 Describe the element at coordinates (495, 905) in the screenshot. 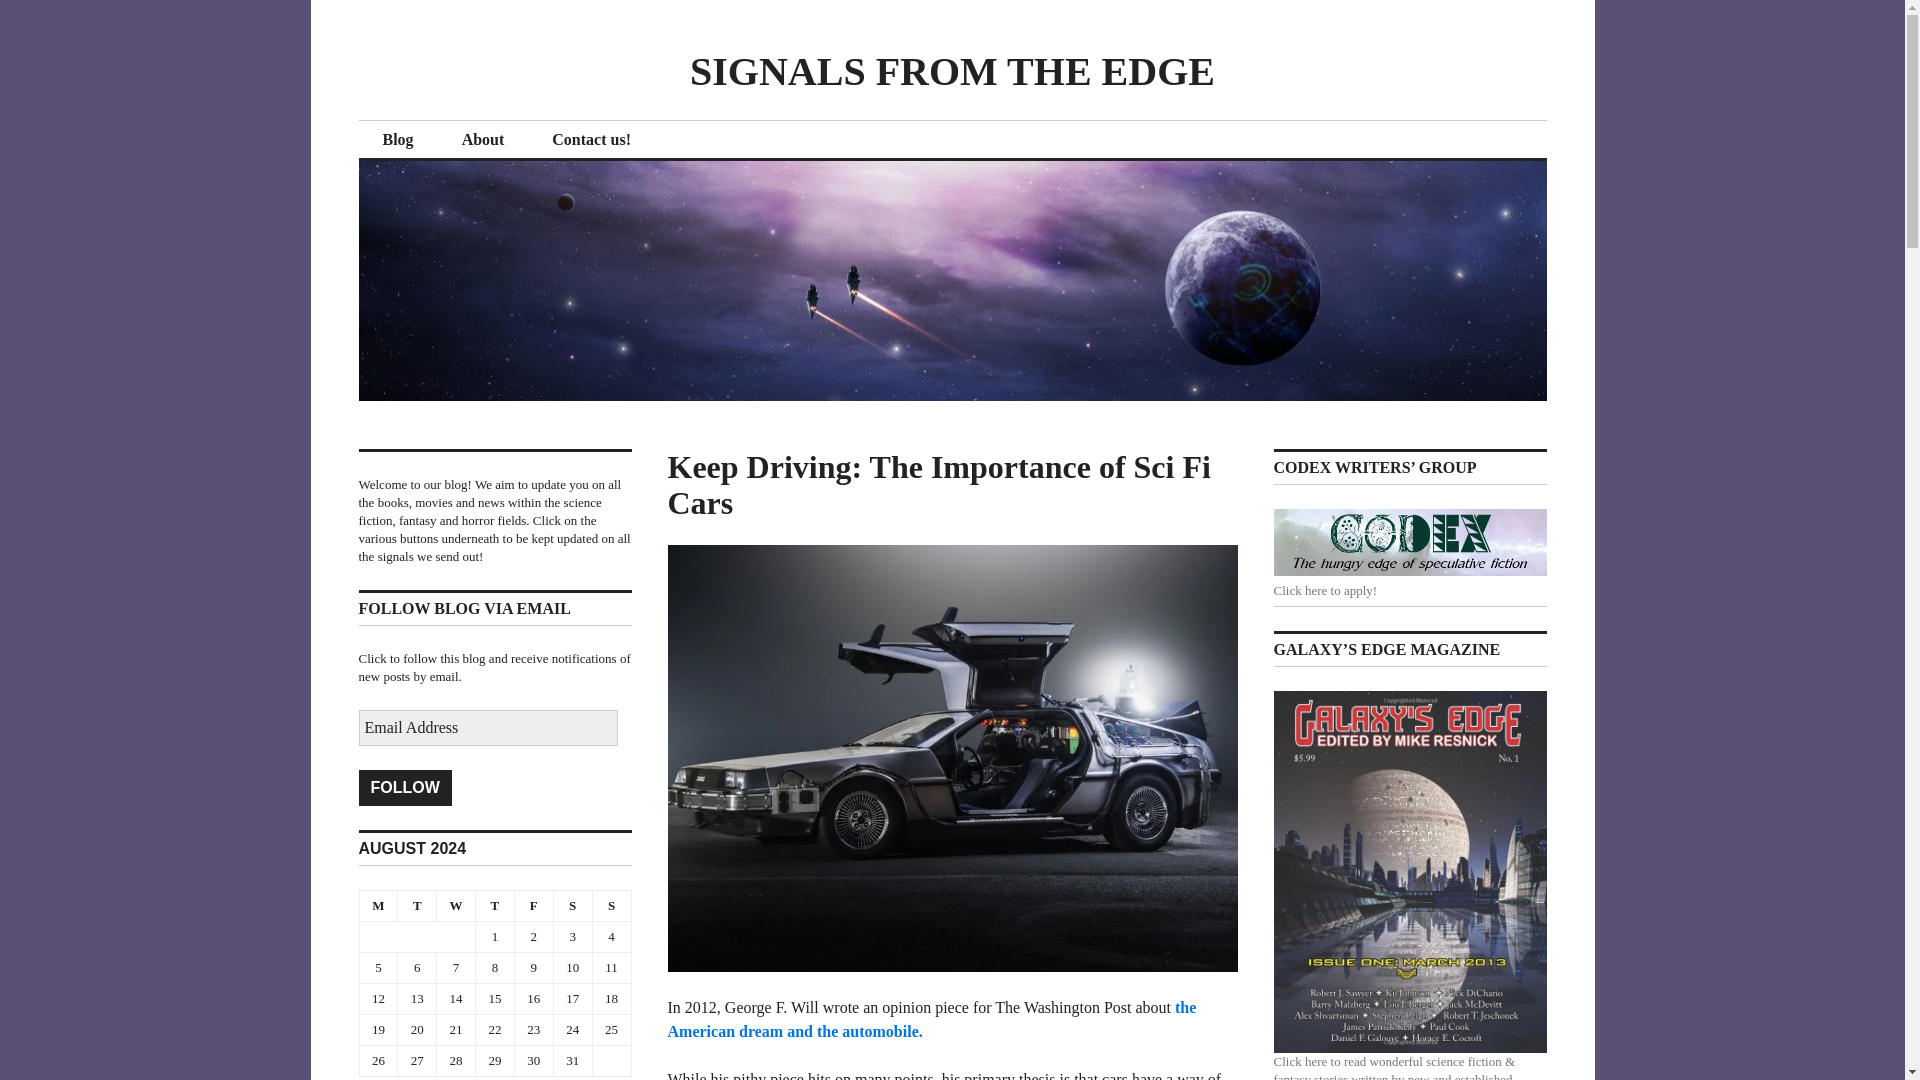

I see `Thursday` at that location.